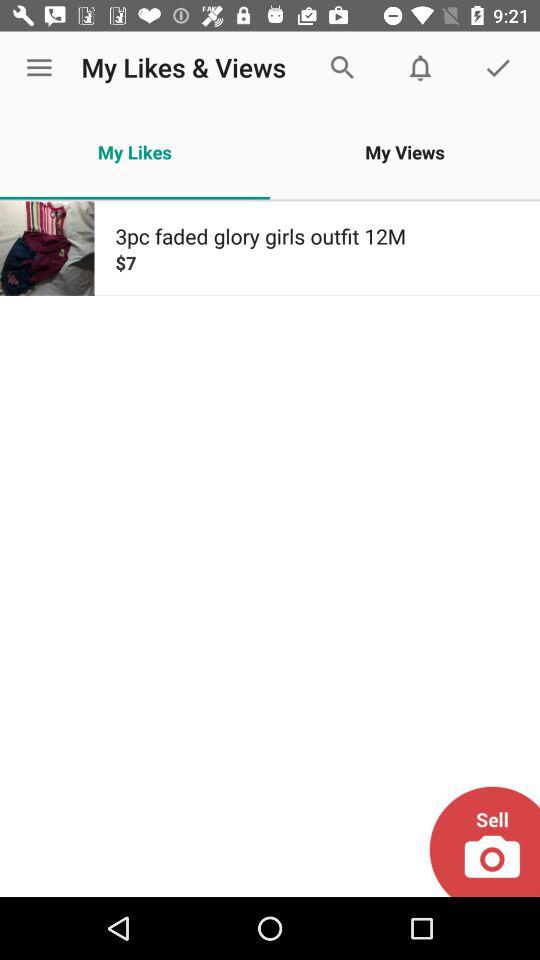 Image resolution: width=540 pixels, height=960 pixels. I want to click on click app to the left of my likes & views, so click(39, 68).